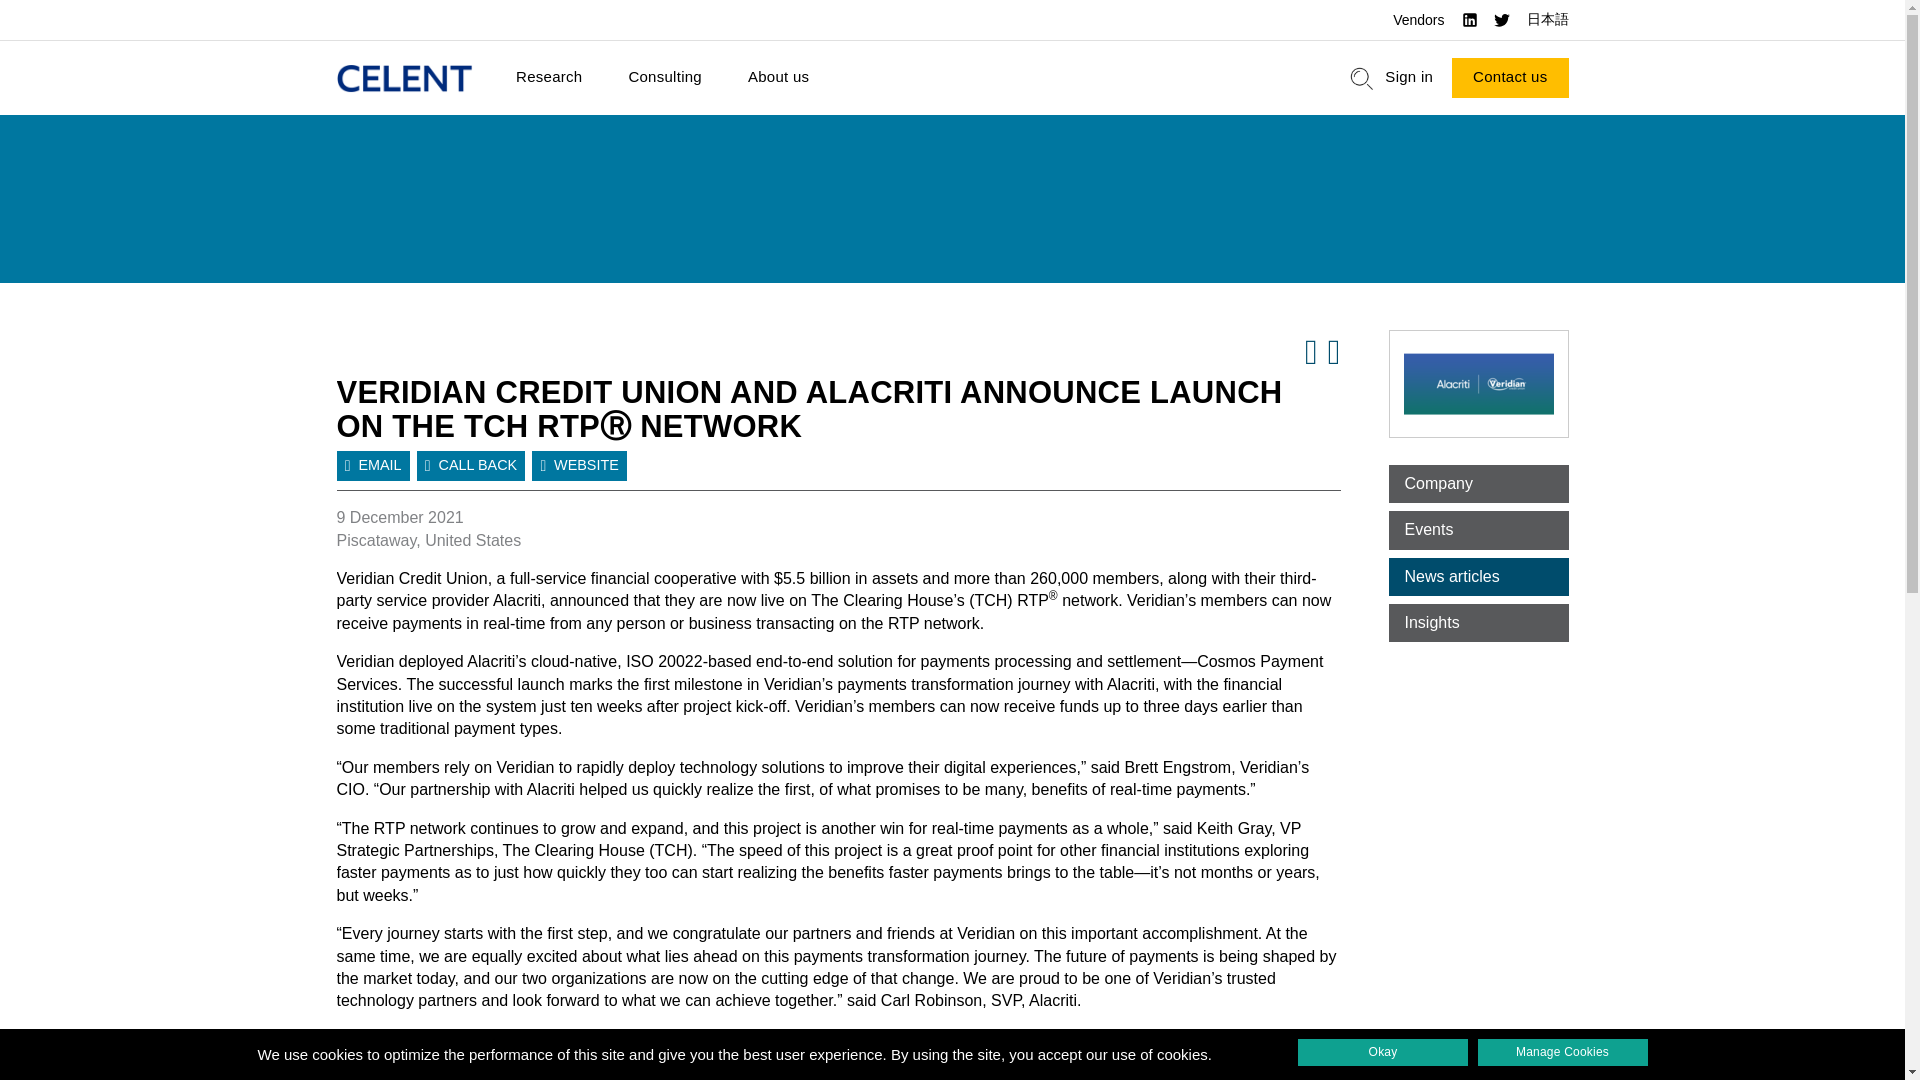  What do you see at coordinates (1362, 78) in the screenshot?
I see `search` at bounding box center [1362, 78].